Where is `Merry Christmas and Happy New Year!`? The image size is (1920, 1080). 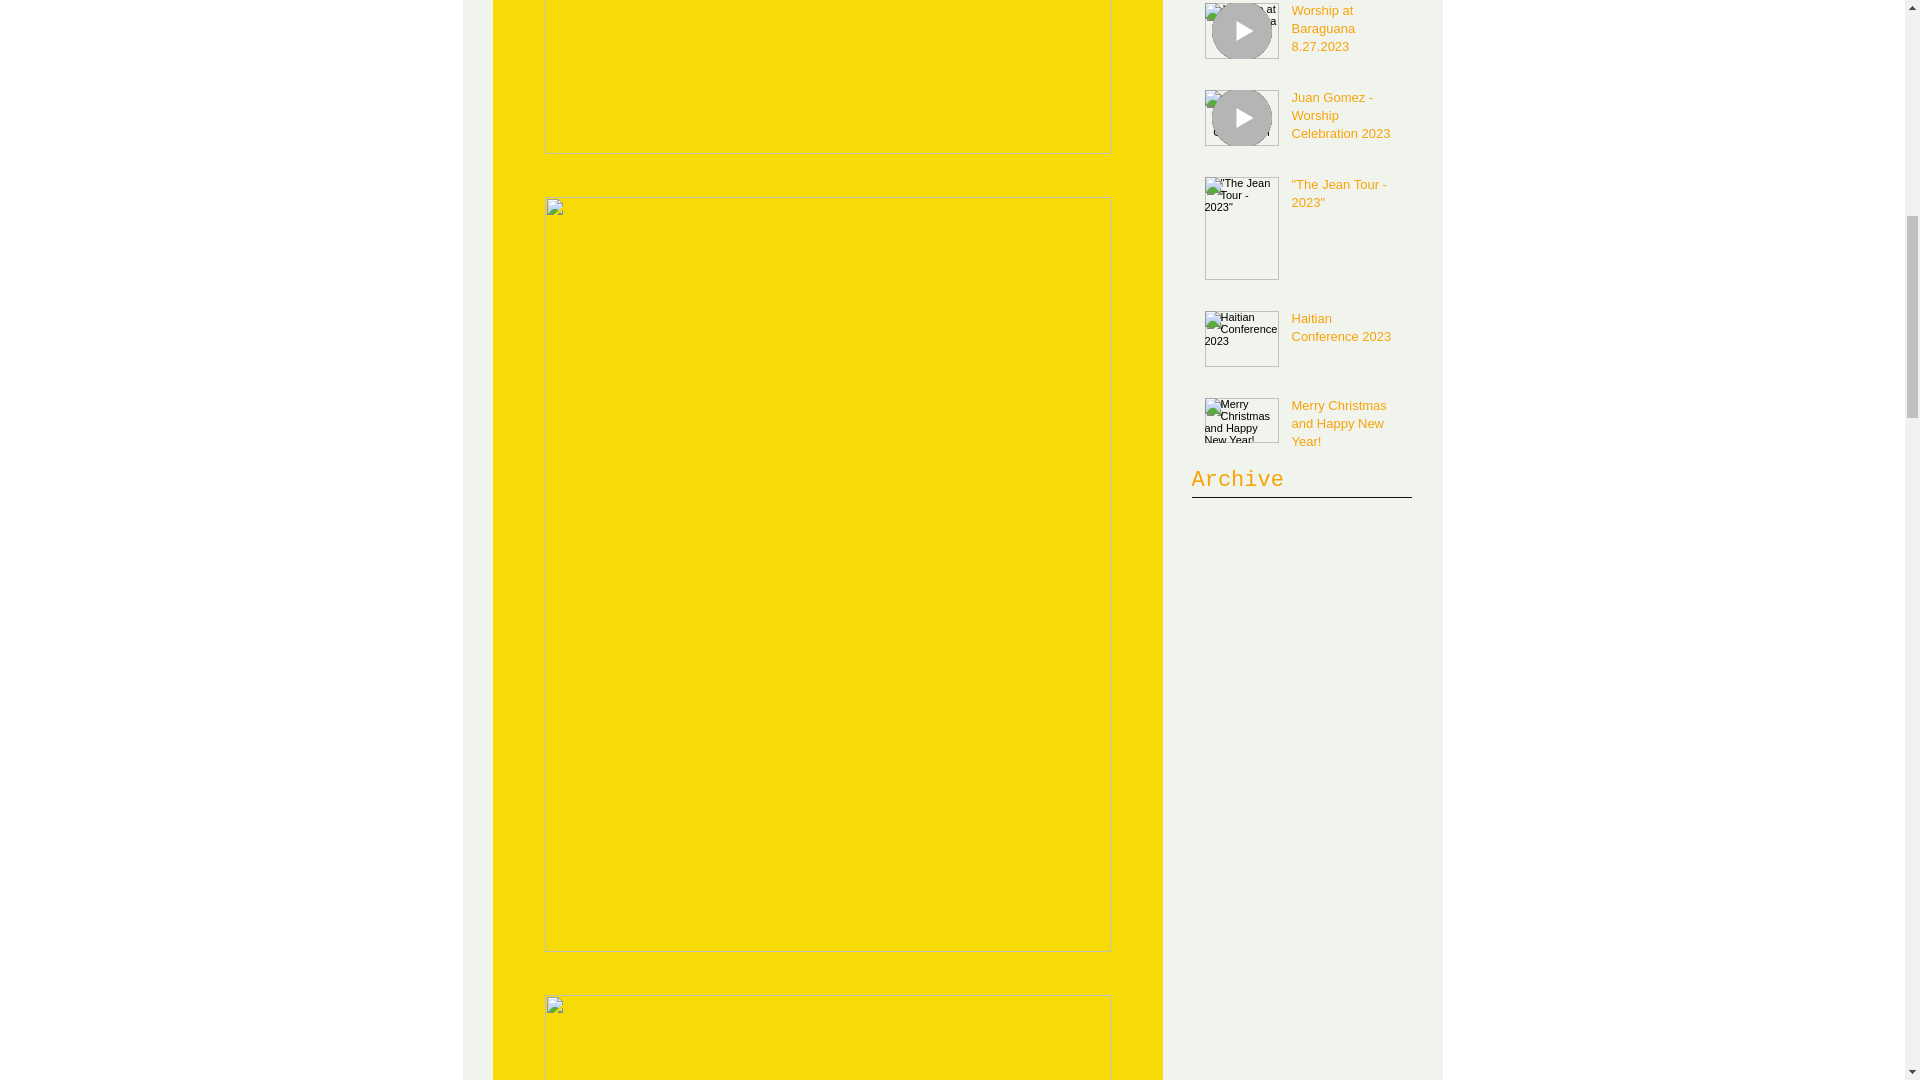
Merry Christmas and Happy New Year! is located at coordinates (1346, 428).